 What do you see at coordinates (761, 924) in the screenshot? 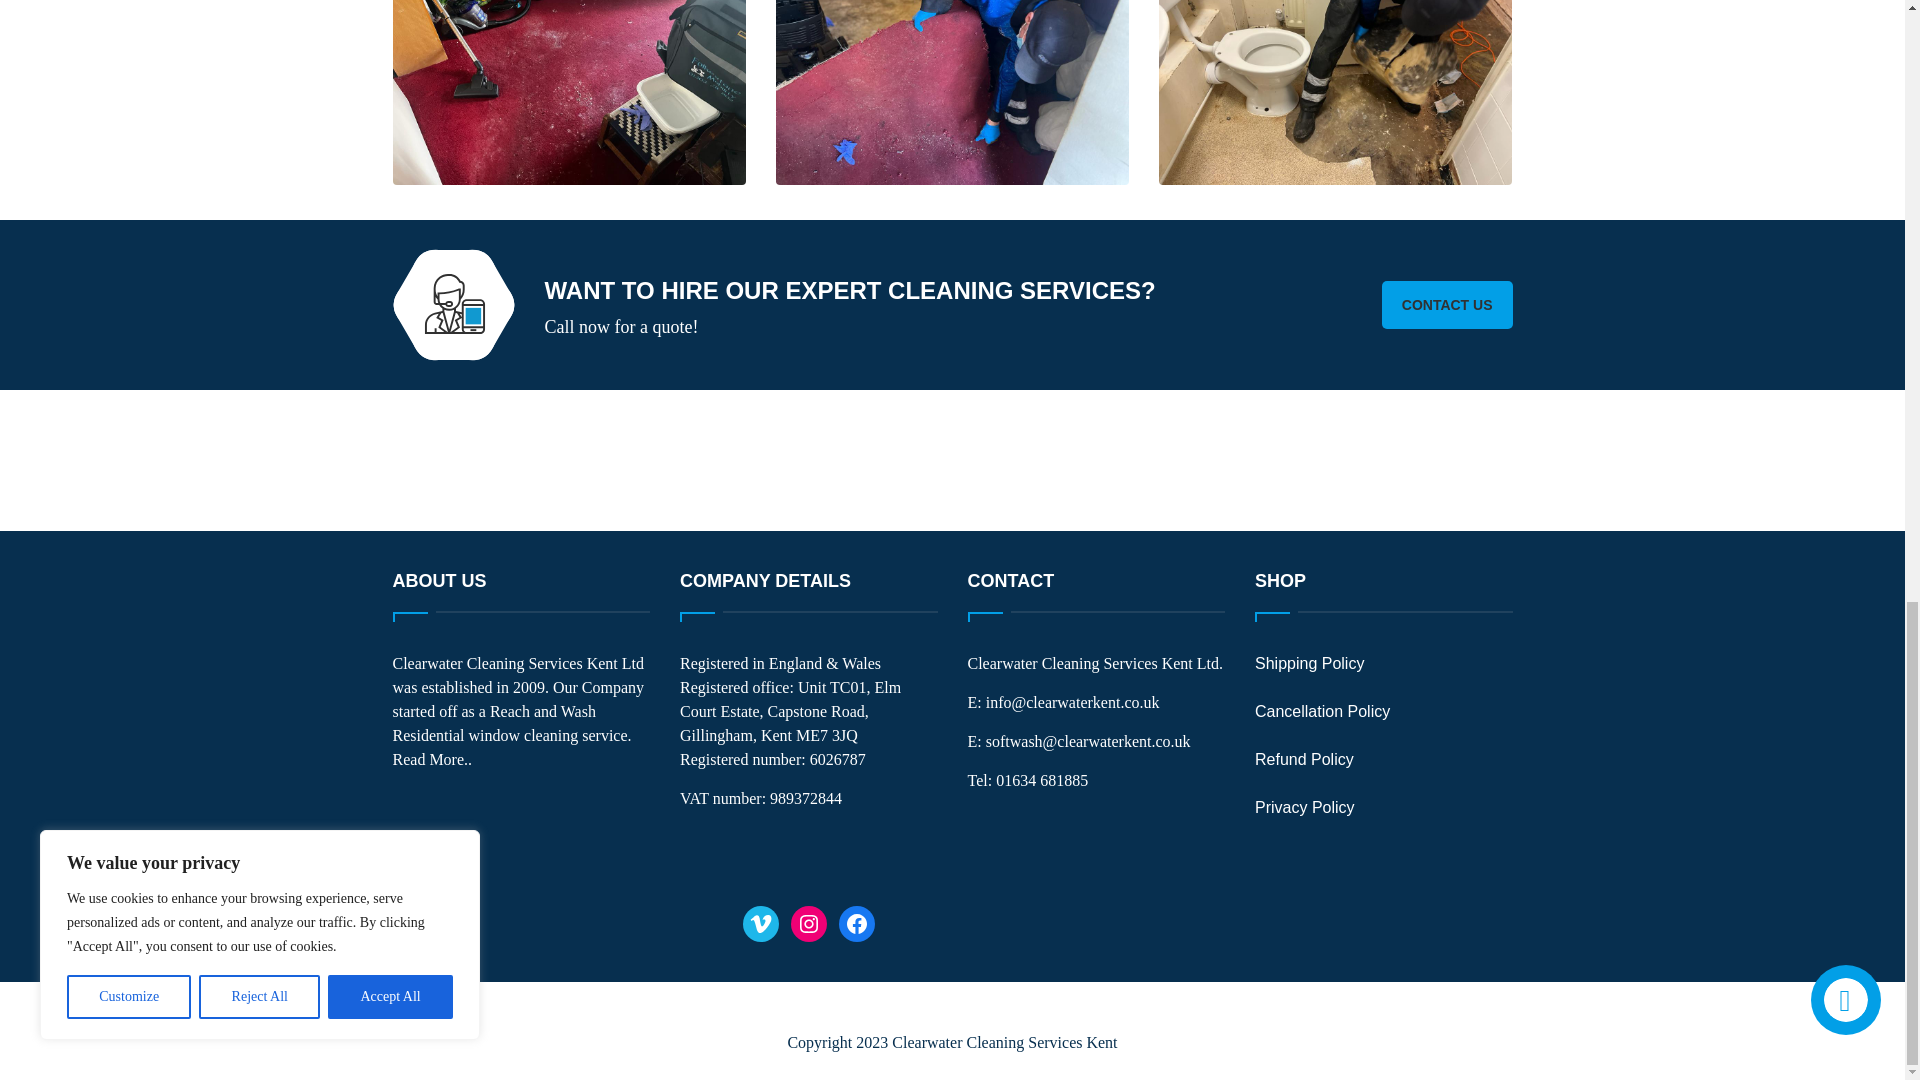
I see `Vimeo` at bounding box center [761, 924].